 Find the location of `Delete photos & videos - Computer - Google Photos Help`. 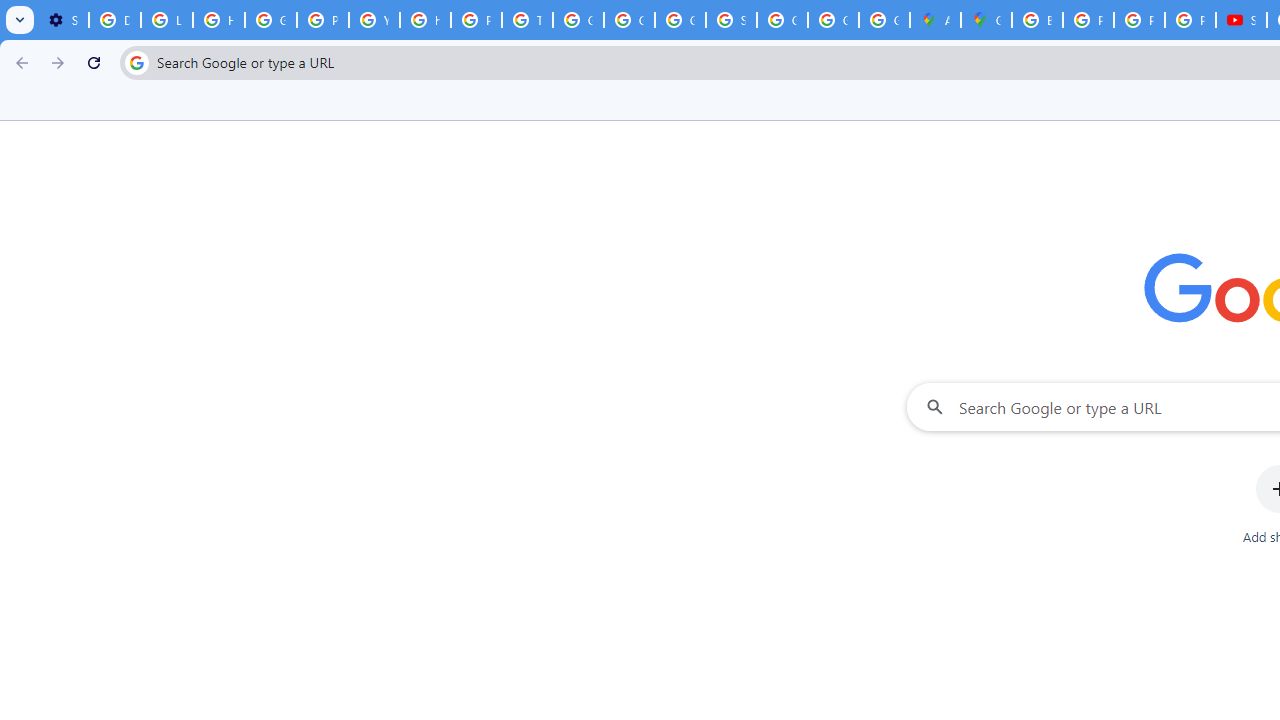

Delete photos & videos - Computer - Google Photos Help is located at coordinates (114, 20).